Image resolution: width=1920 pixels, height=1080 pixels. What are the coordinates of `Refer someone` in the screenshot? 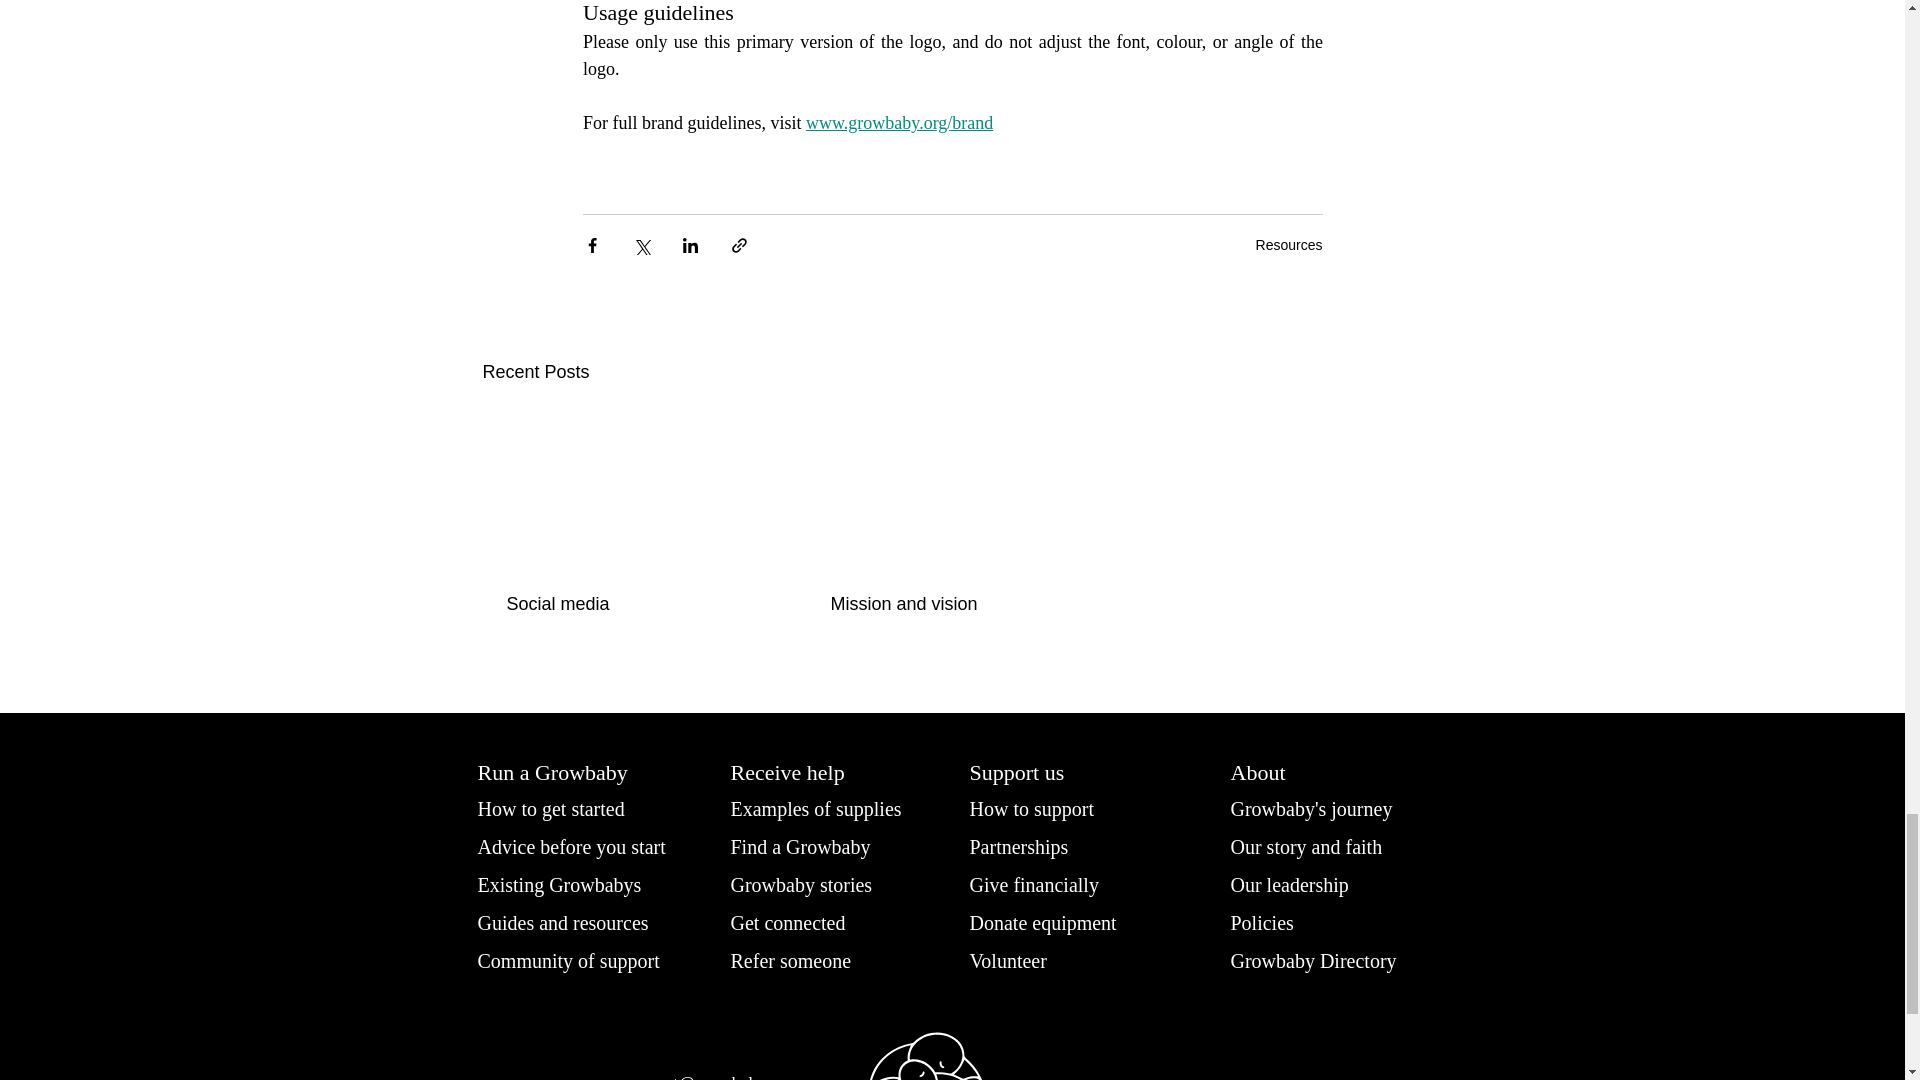 It's located at (797, 960).